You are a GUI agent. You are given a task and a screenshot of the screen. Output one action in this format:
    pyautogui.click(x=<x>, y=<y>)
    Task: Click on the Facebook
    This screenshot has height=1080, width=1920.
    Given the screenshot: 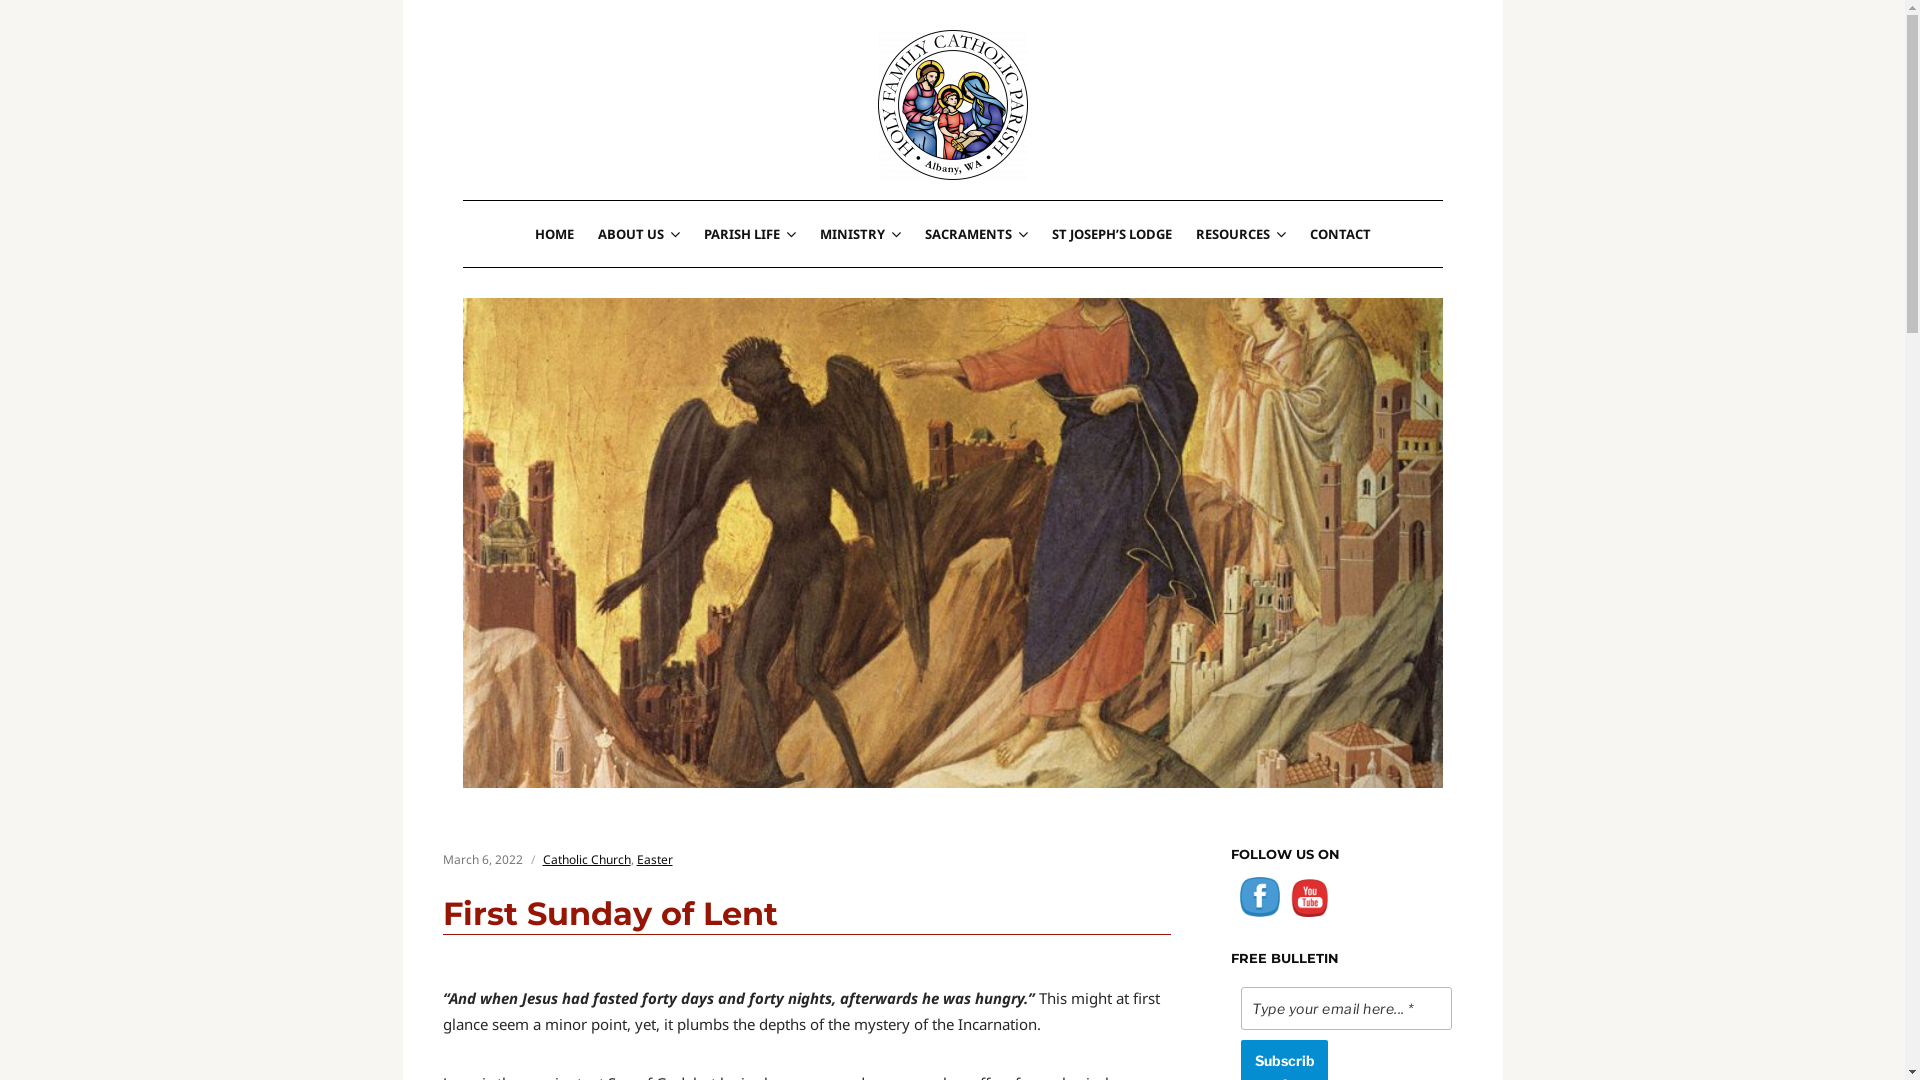 What is the action you would take?
    pyautogui.click(x=1260, y=897)
    